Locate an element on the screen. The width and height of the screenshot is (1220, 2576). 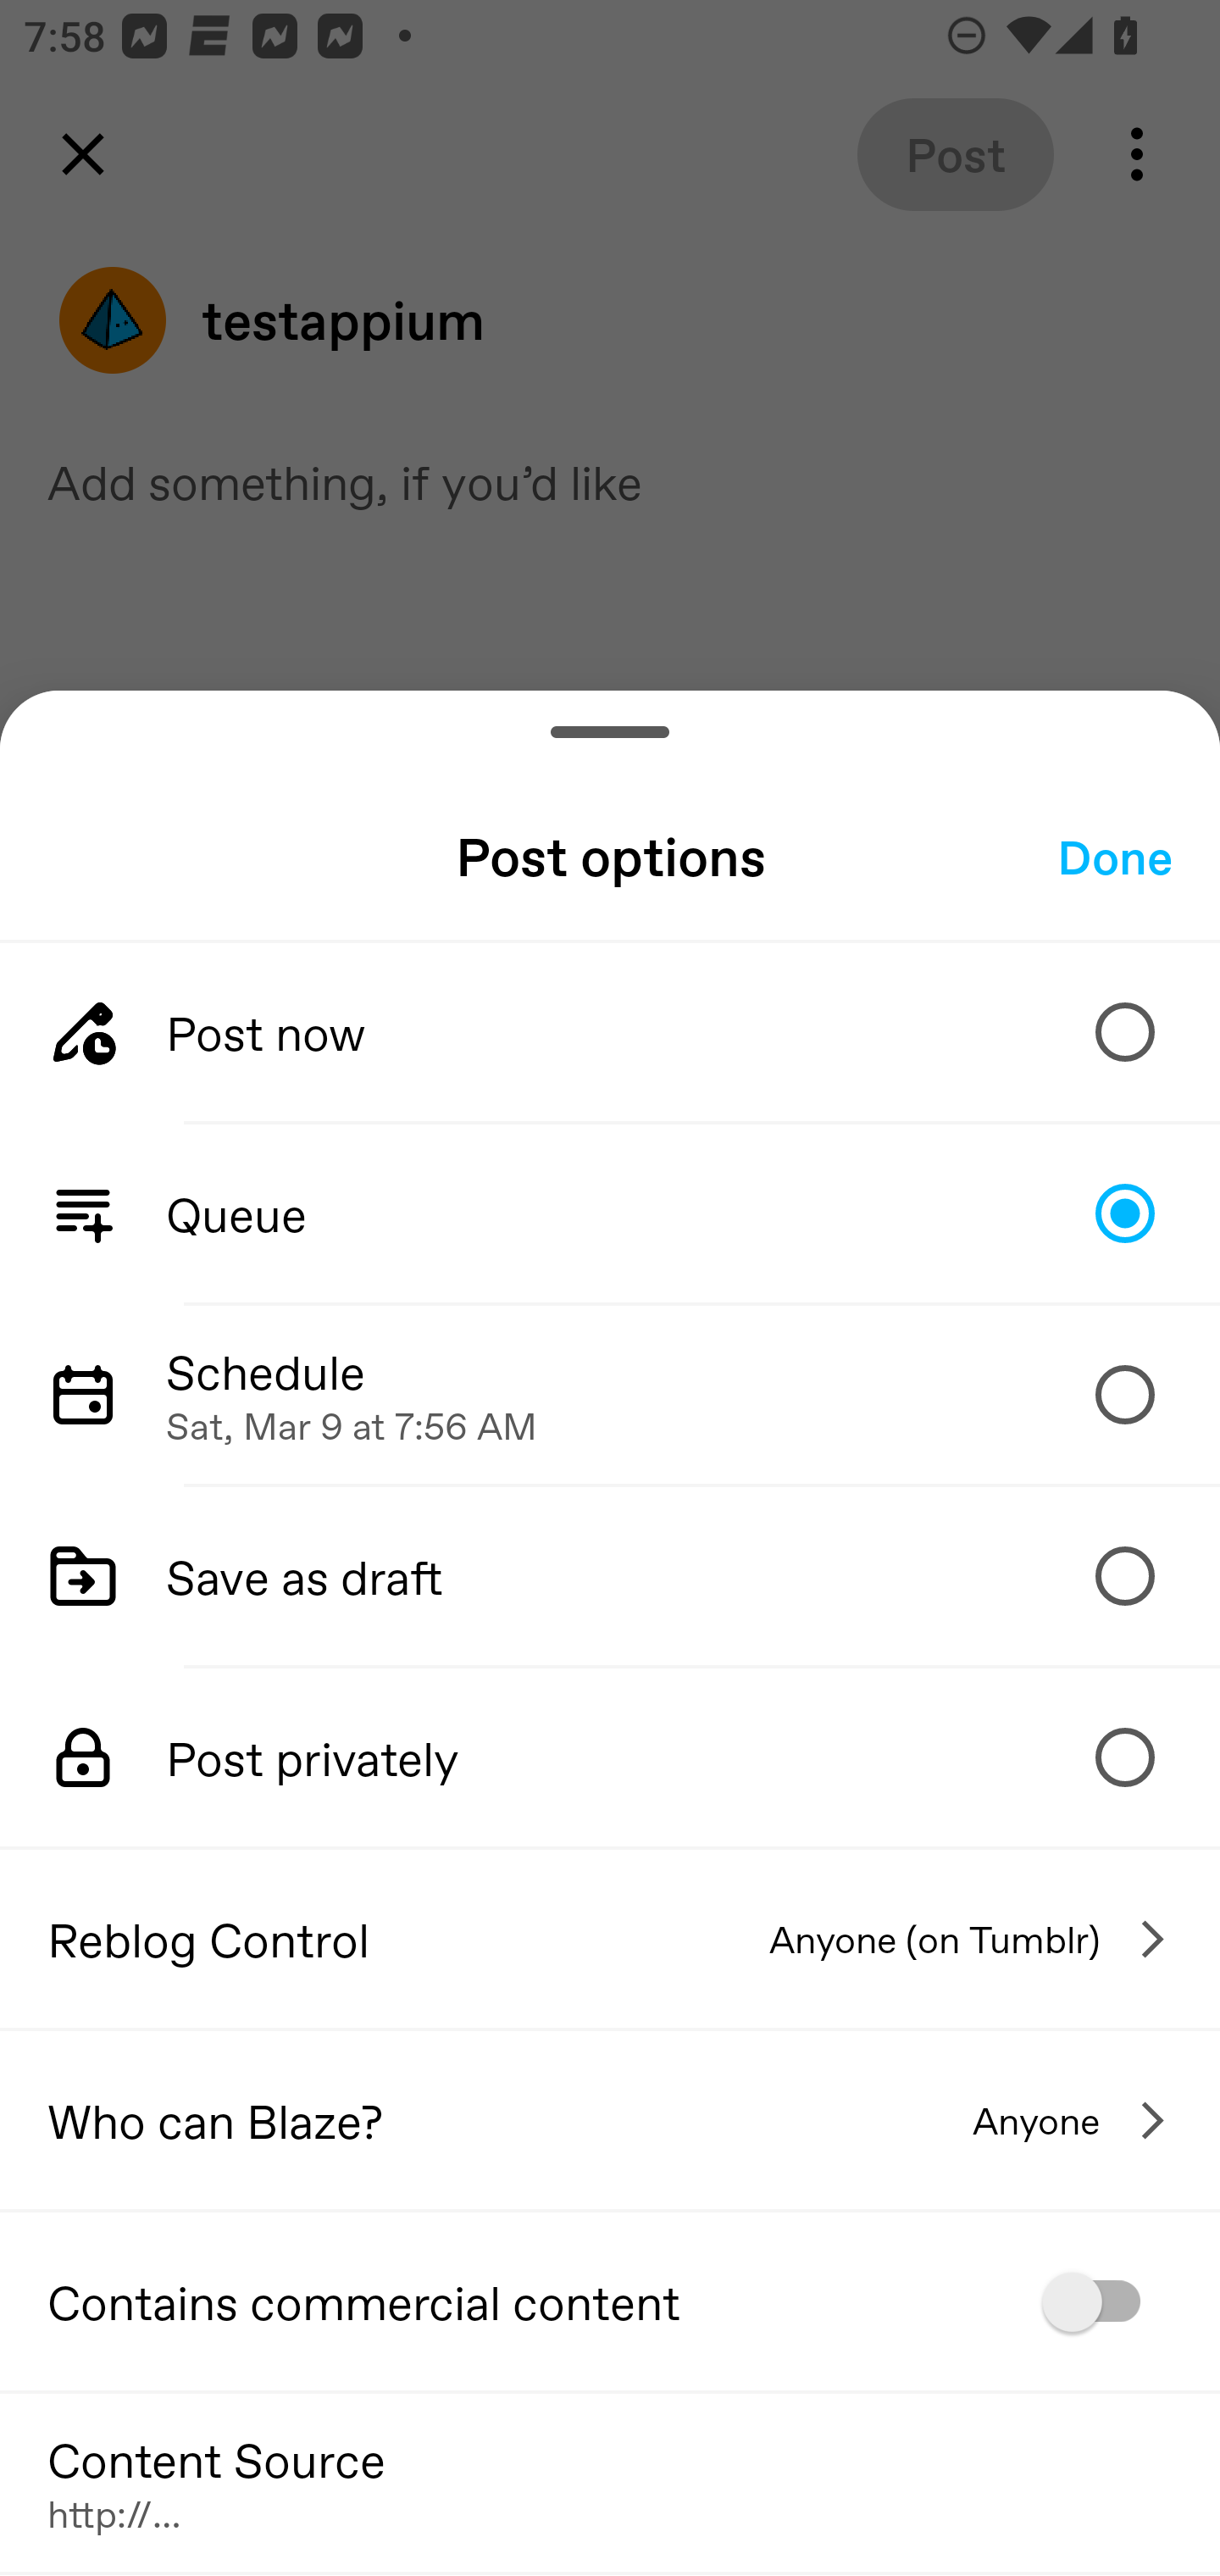
Who can Blaze? Anyone is located at coordinates (610, 2120).